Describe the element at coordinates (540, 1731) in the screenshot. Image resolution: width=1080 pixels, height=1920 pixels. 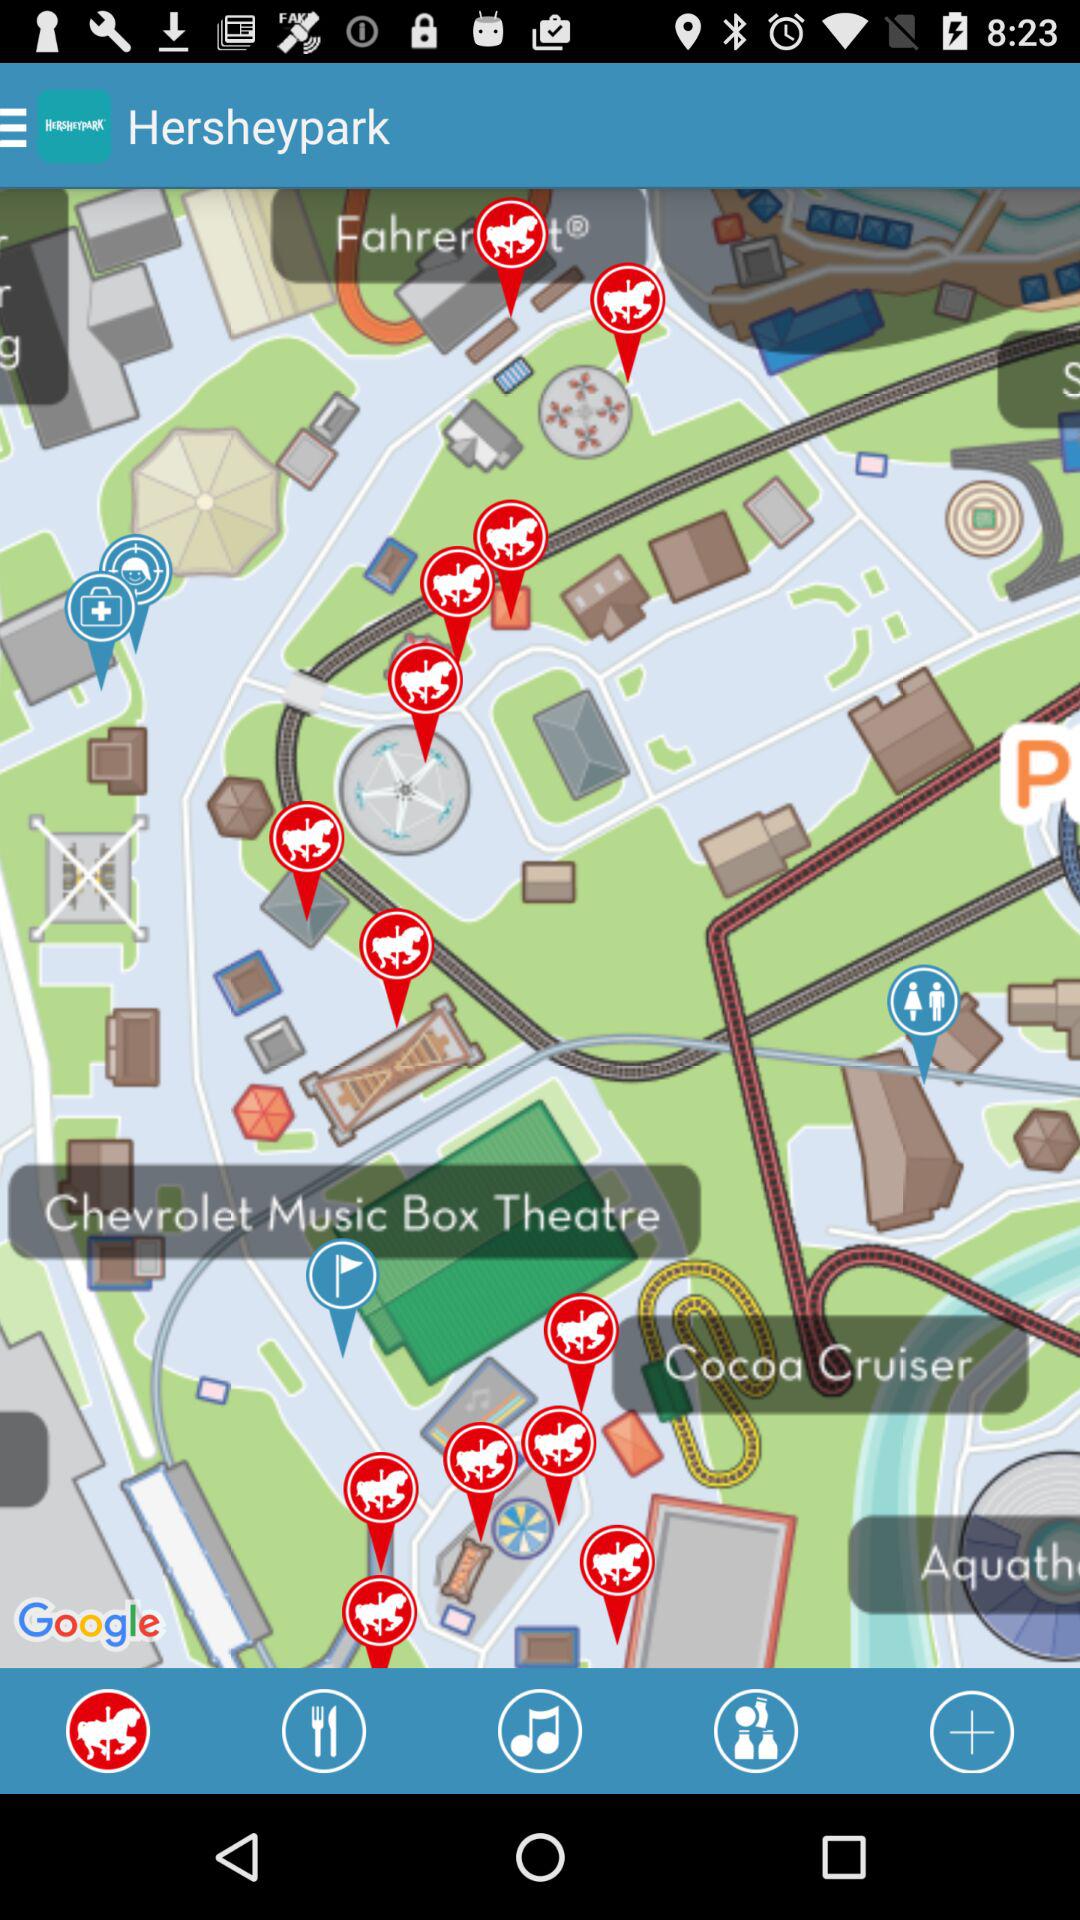
I see `music concerts` at that location.